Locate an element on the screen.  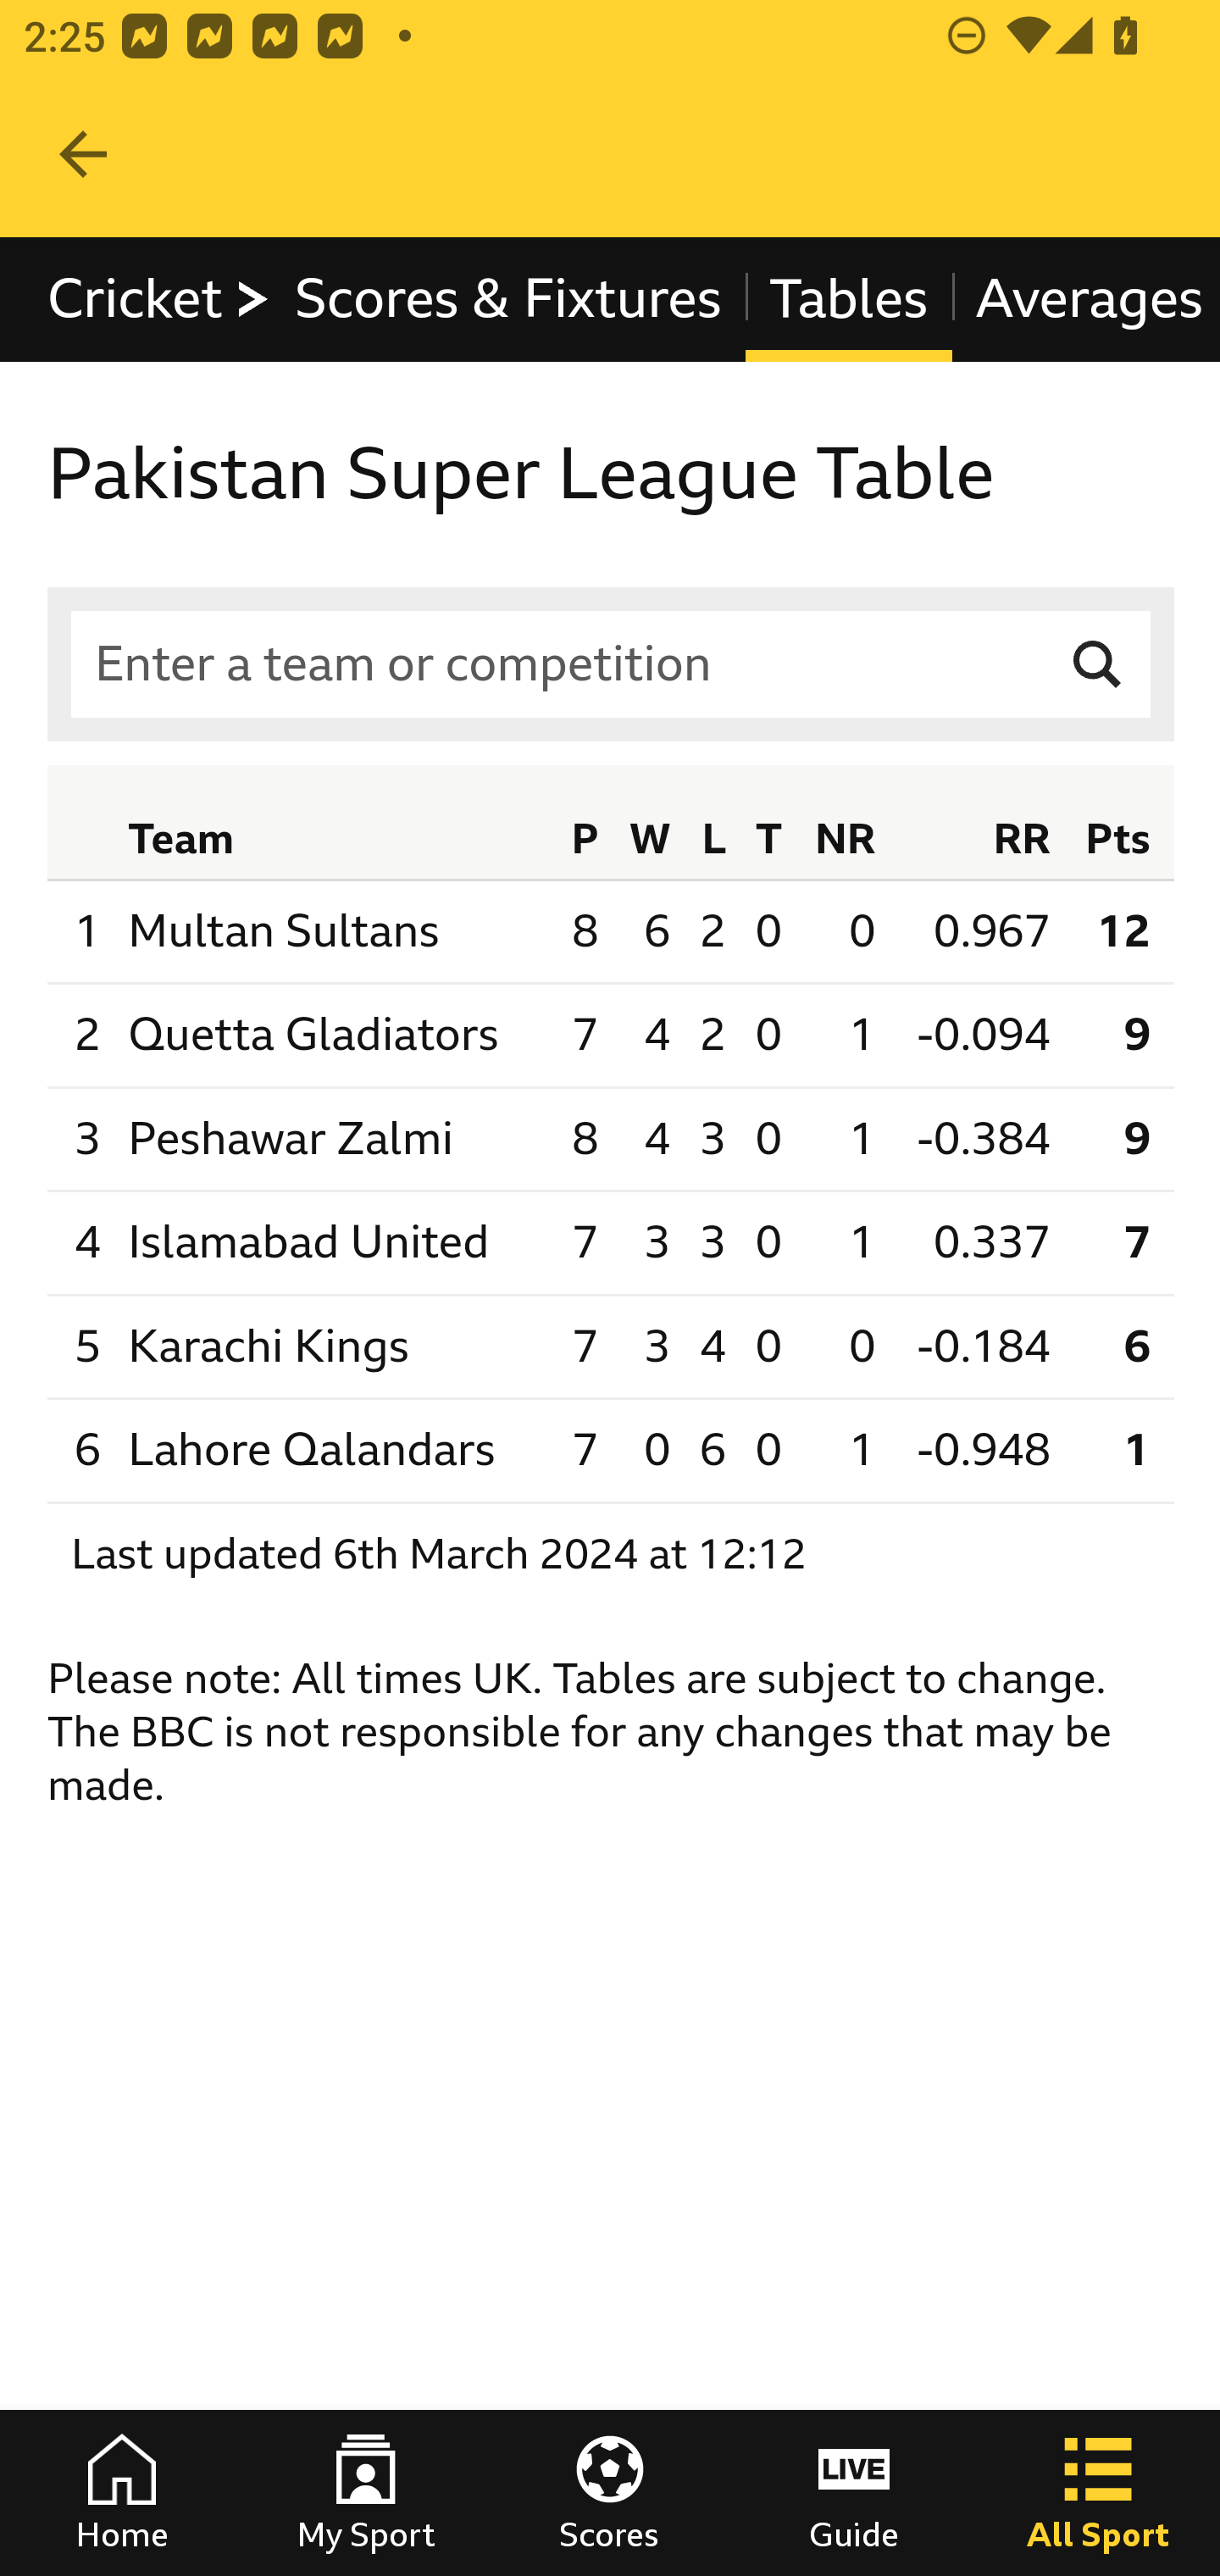
Guide is located at coordinates (854, 2493).